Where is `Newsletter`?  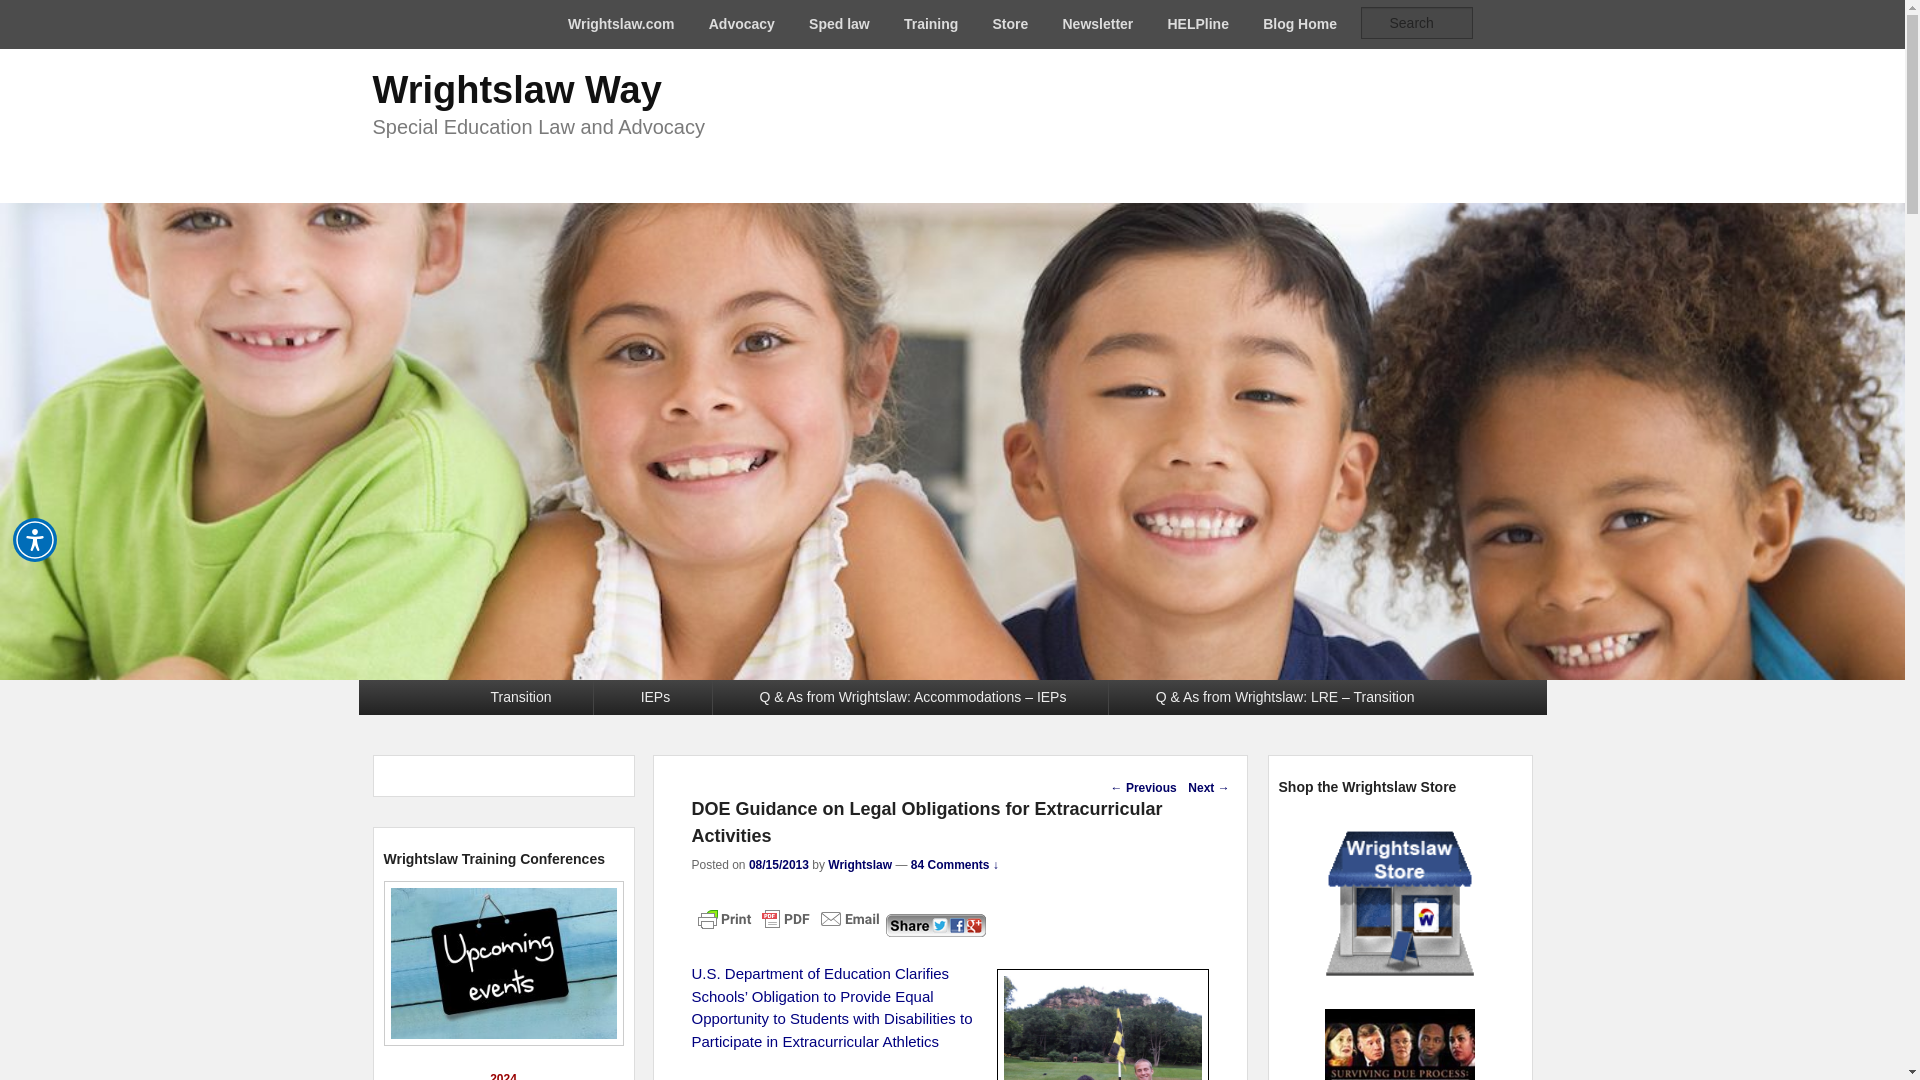 Newsletter is located at coordinates (1098, 24).